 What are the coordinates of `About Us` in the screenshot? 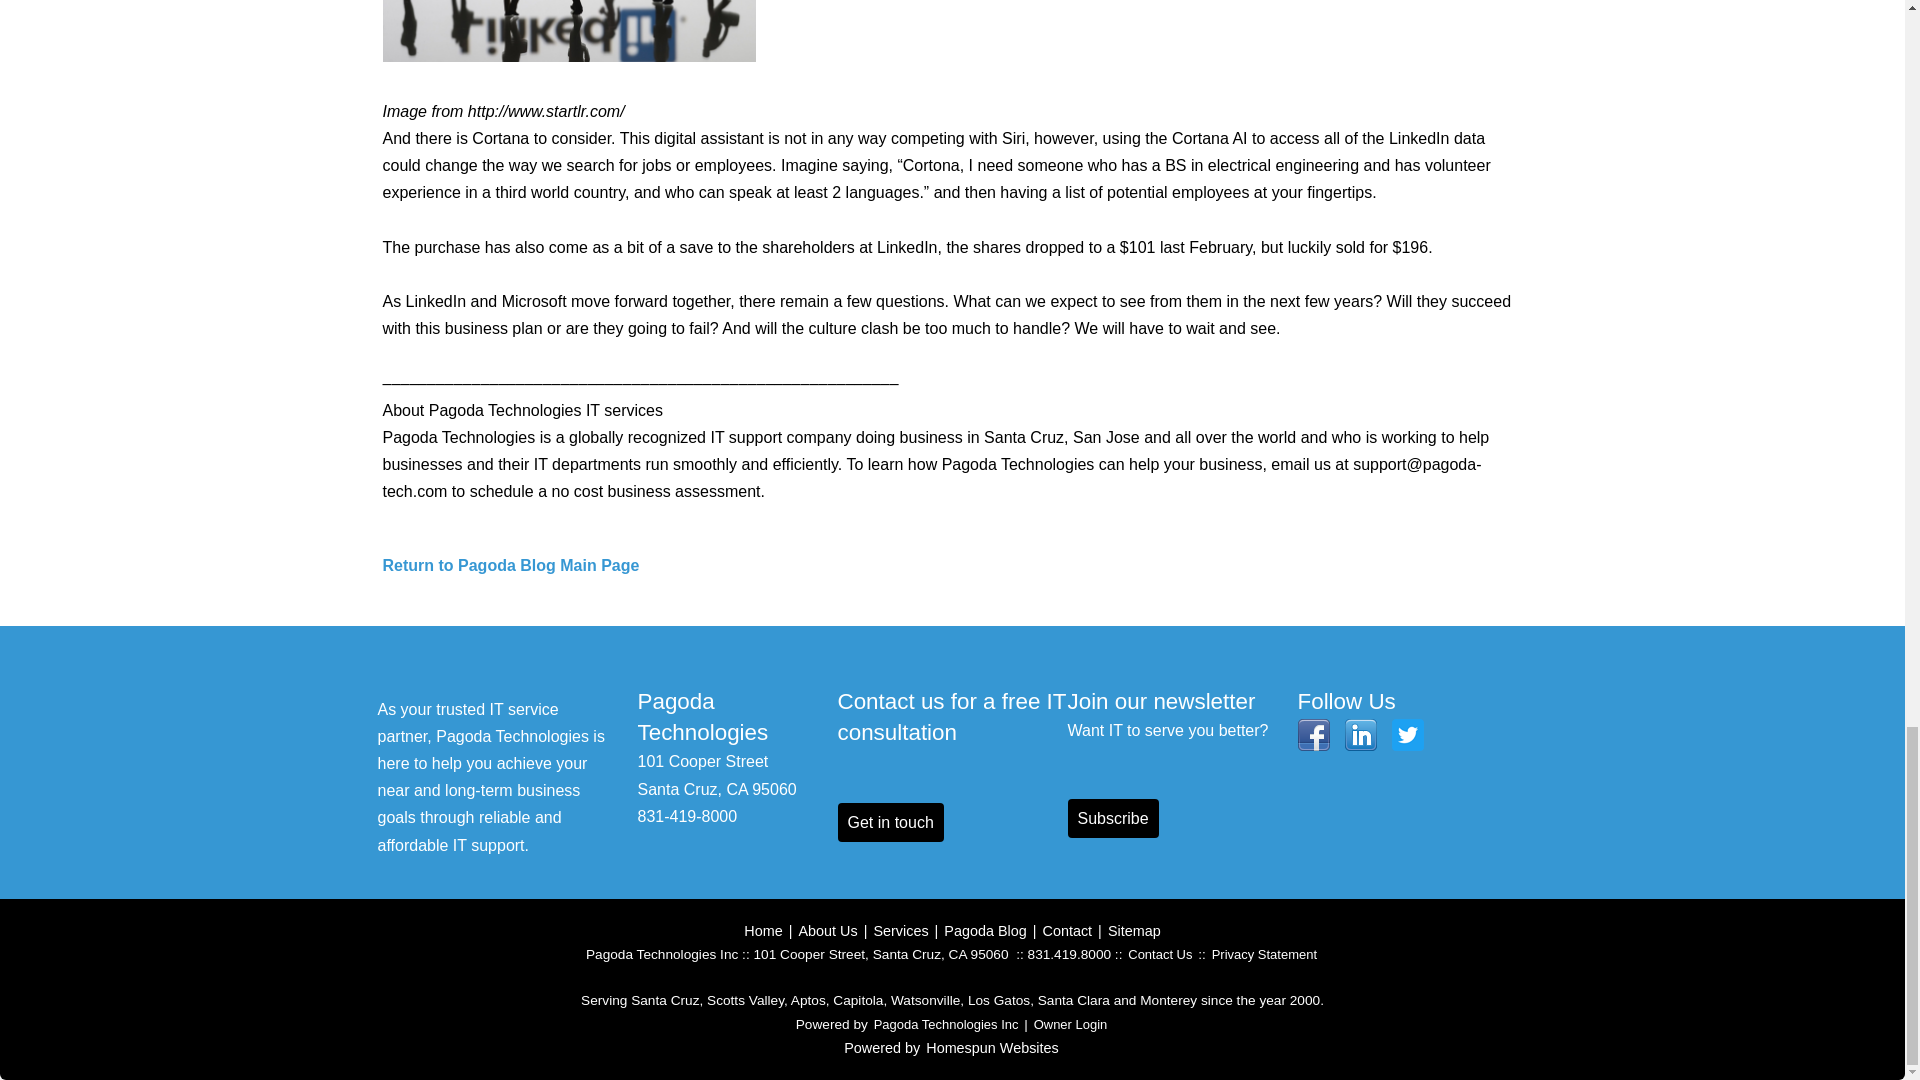 It's located at (827, 930).